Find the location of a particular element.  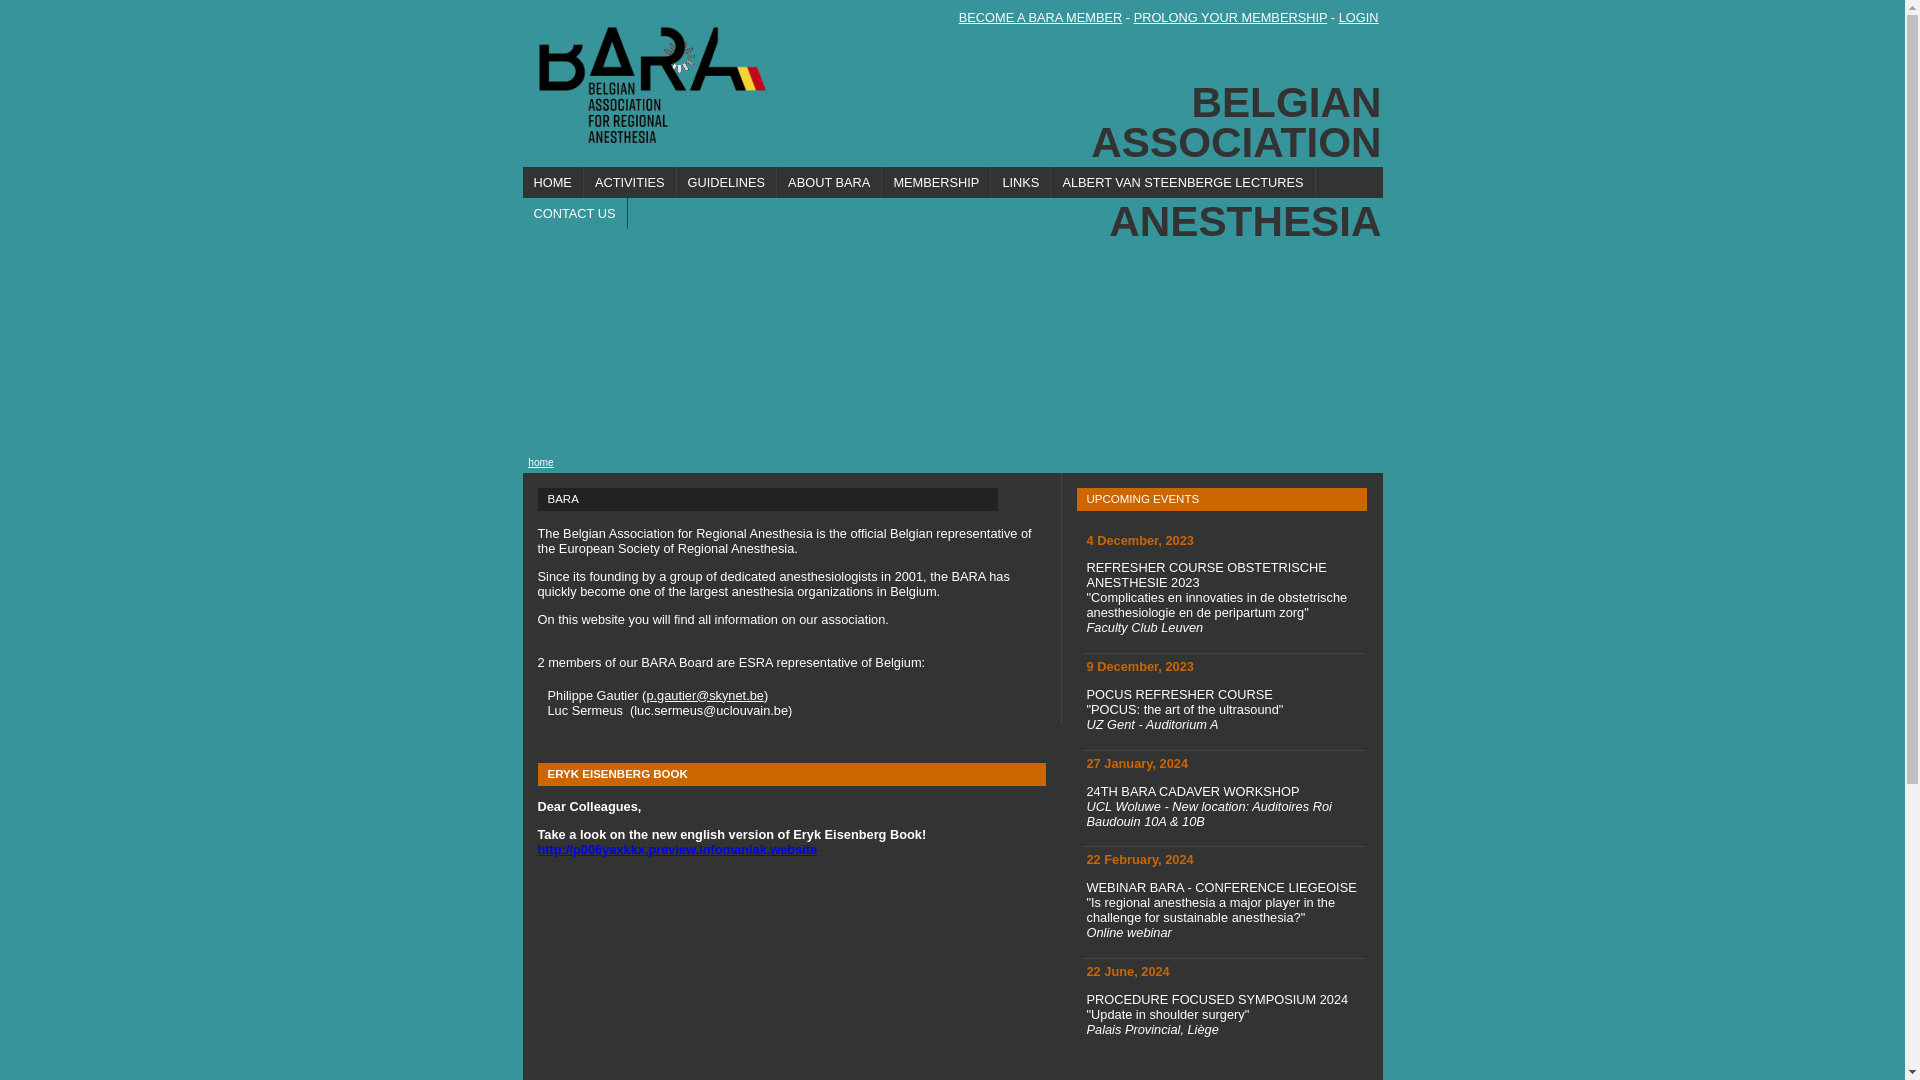

MEMBERSHIP is located at coordinates (936, 182).